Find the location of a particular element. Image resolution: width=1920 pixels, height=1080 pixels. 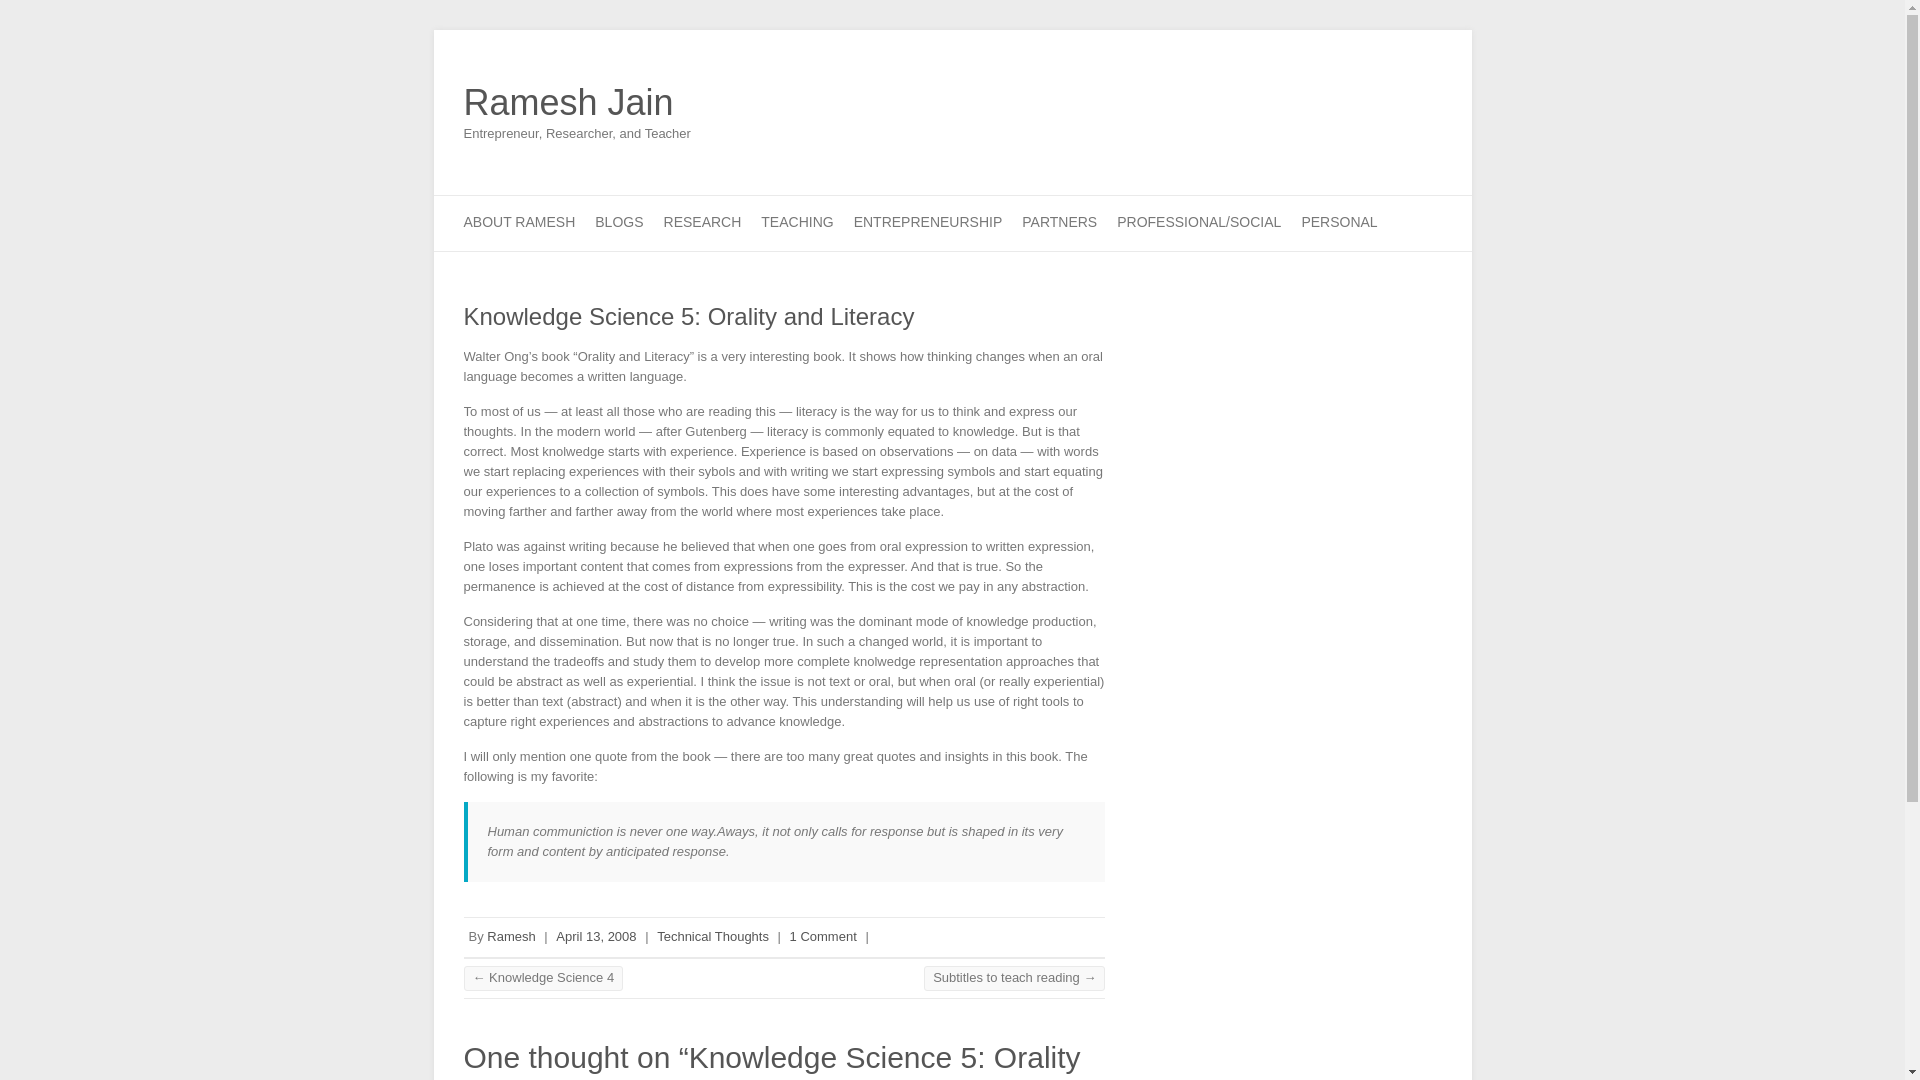

ENTREPRENEURSHIP is located at coordinates (928, 222).